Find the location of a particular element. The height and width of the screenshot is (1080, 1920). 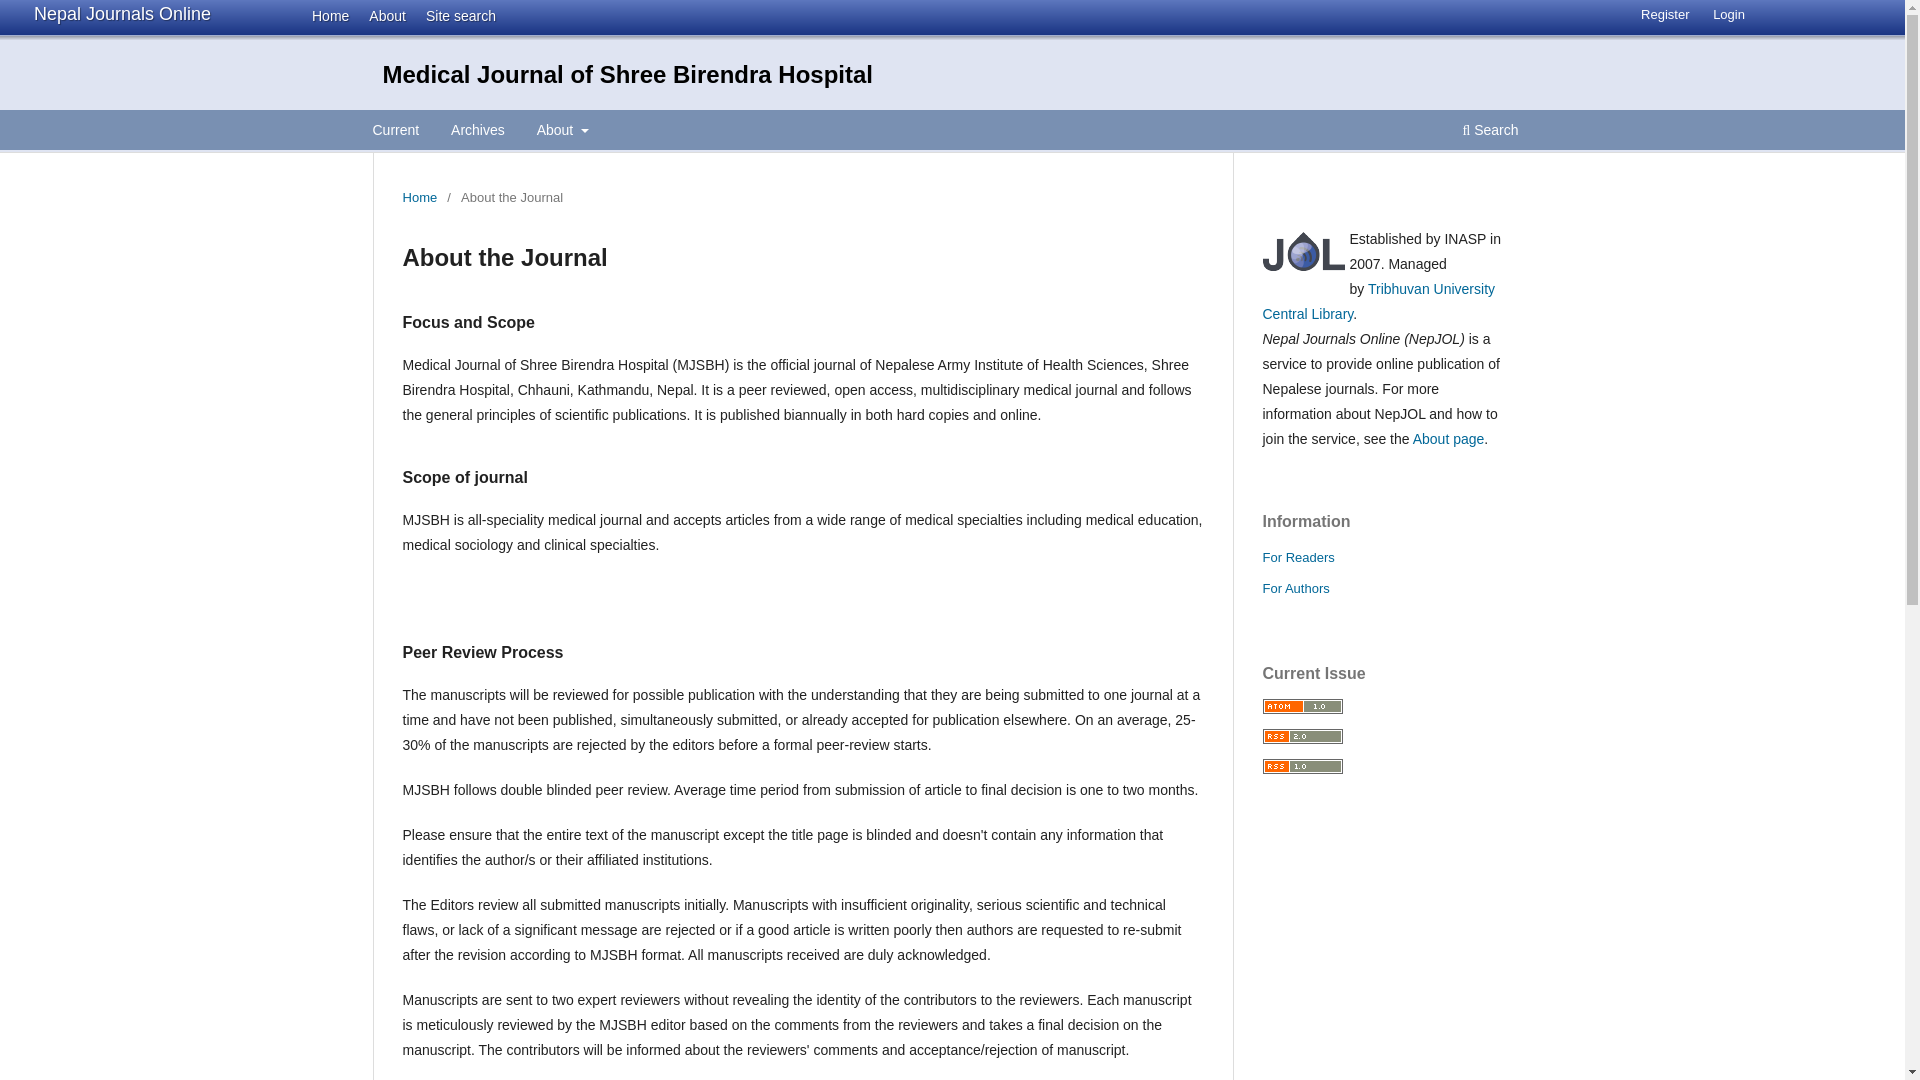

Login is located at coordinates (1728, 15).